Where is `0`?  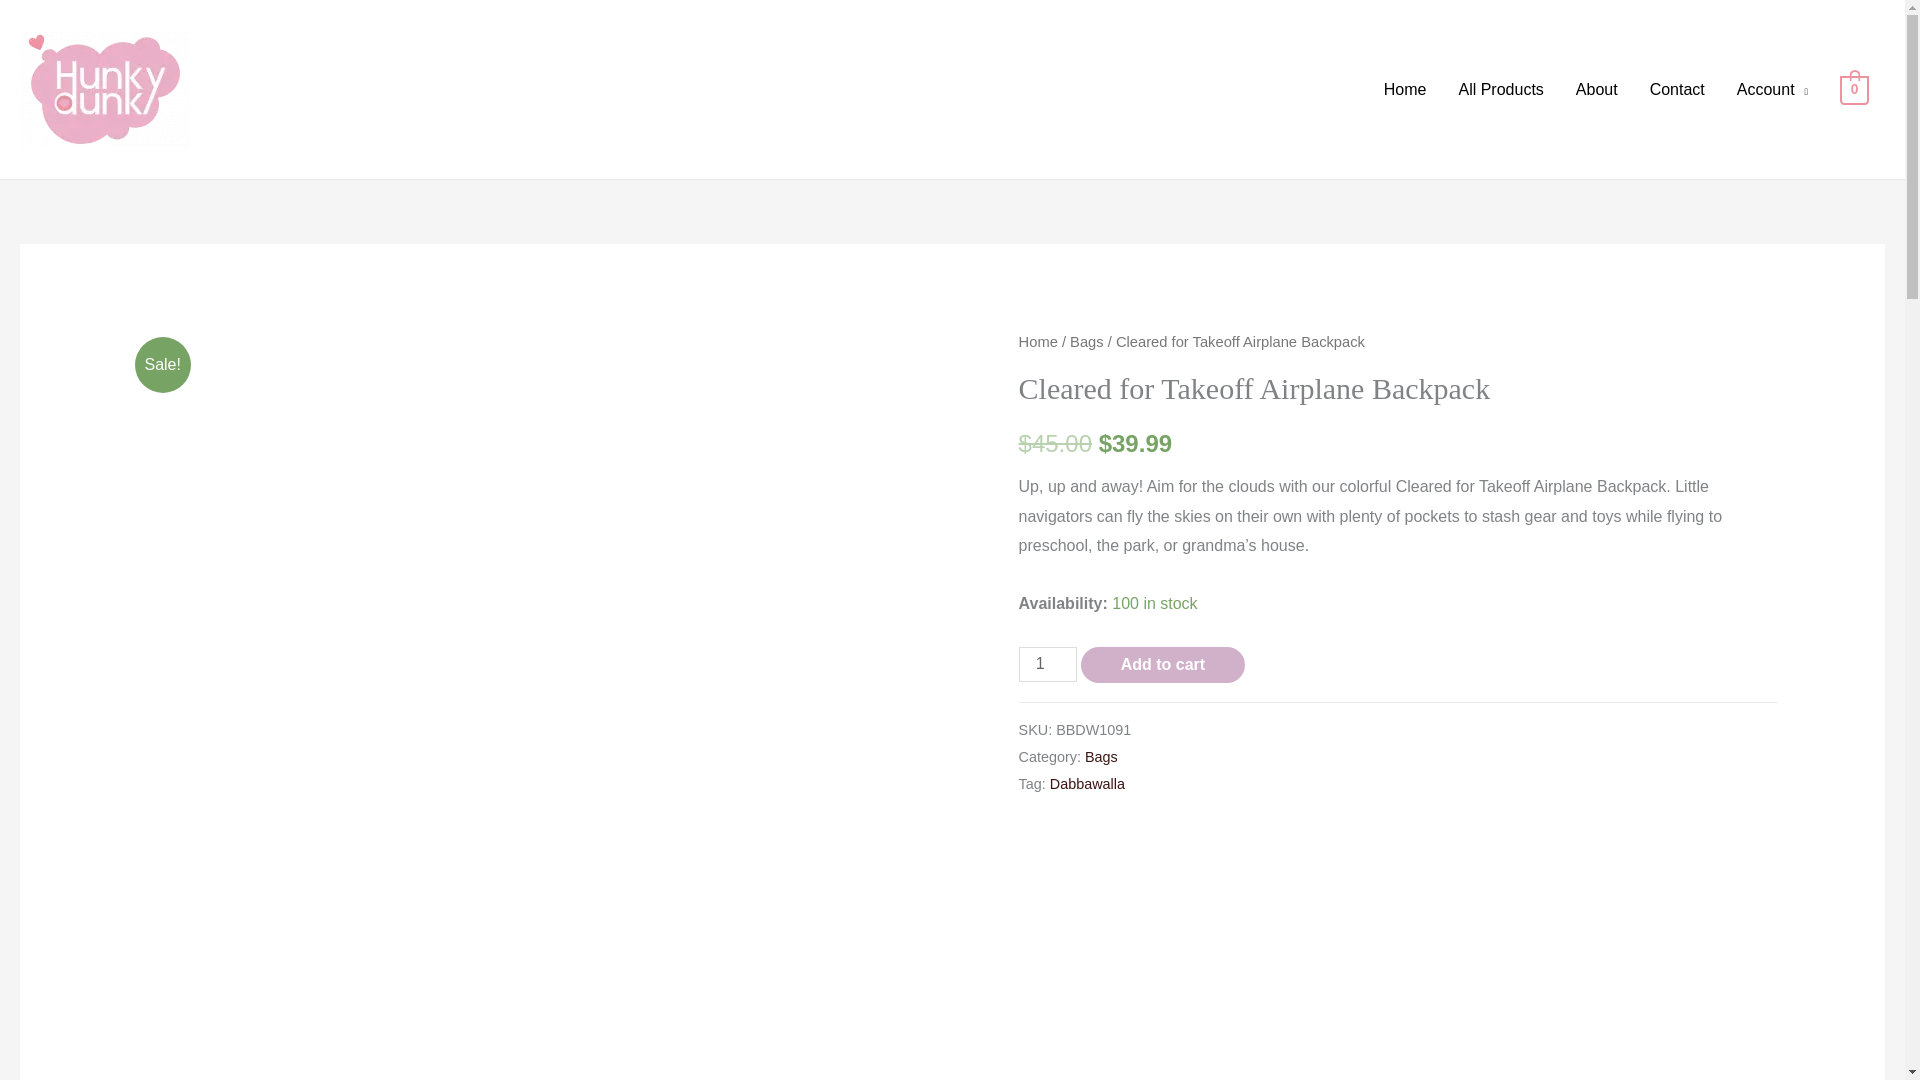
0 is located at coordinates (1854, 88).